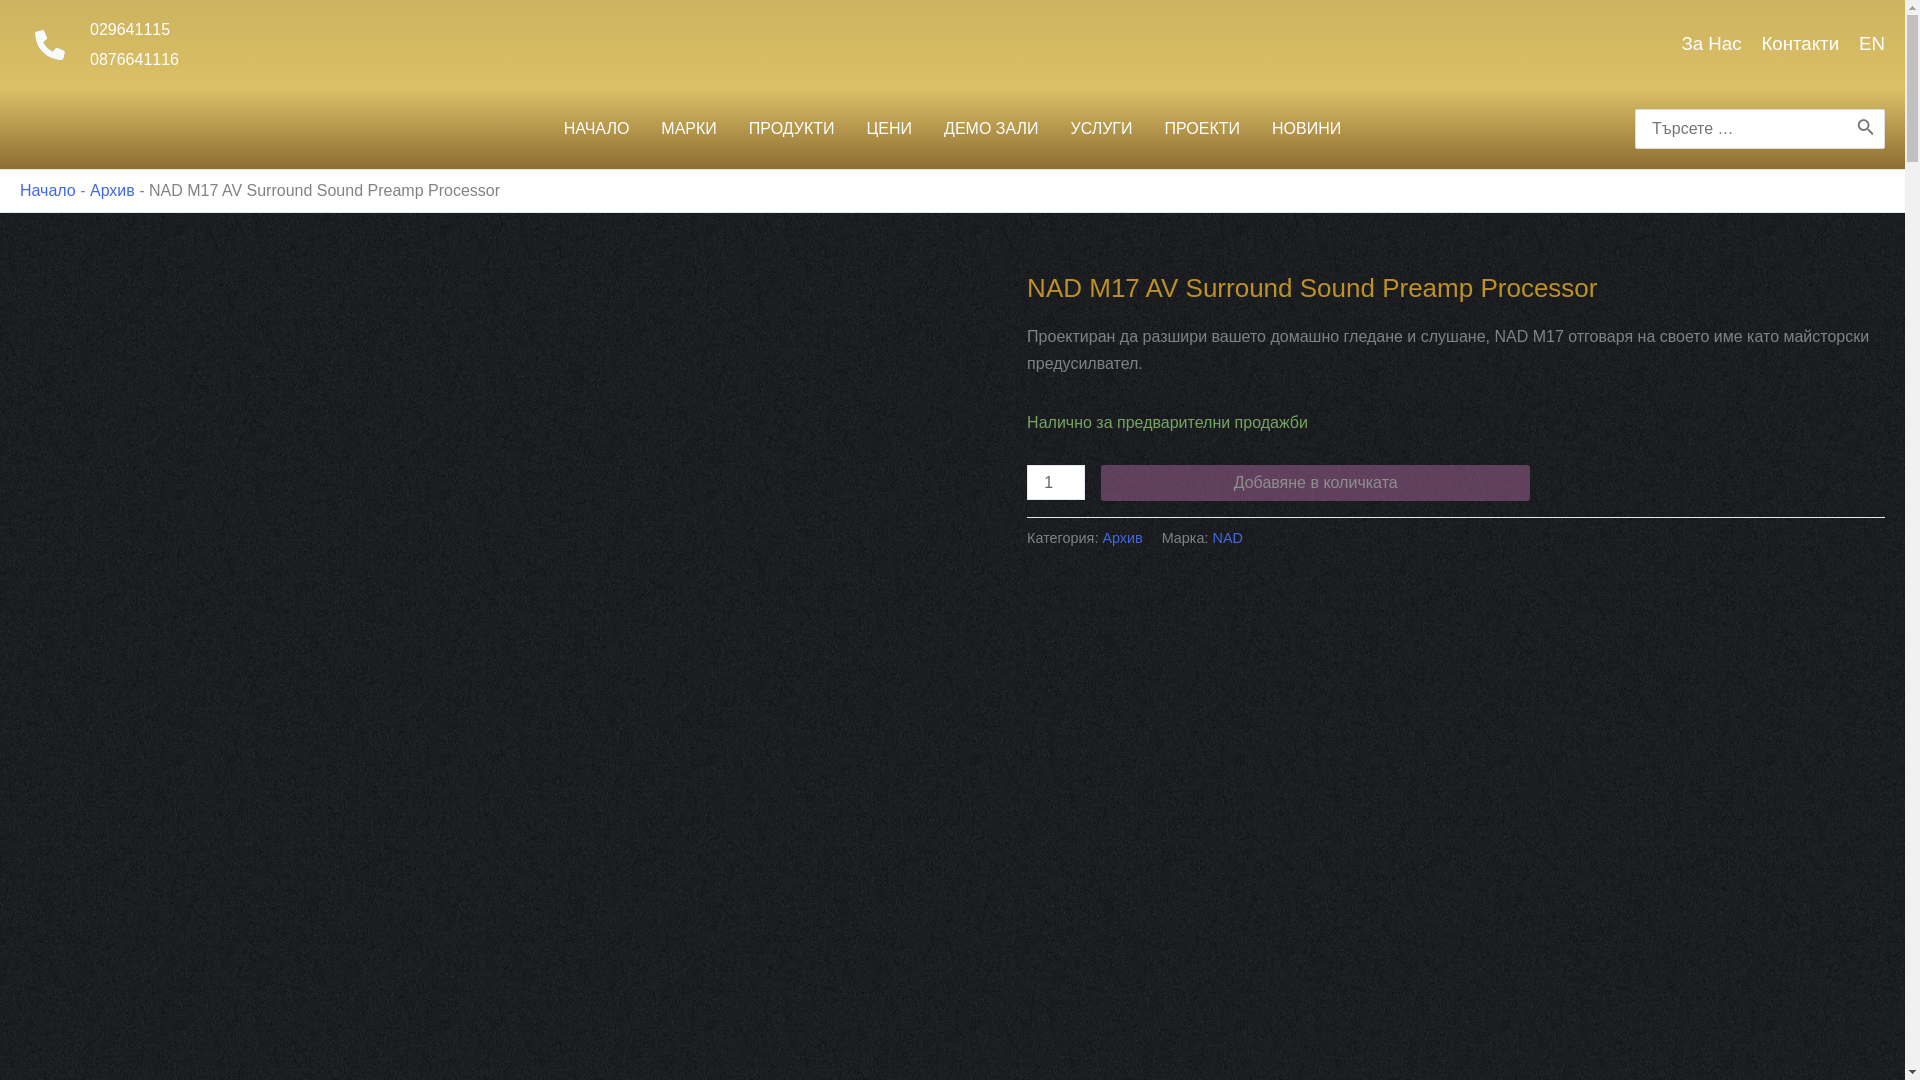 The image size is (1920, 1080). Describe the element at coordinates (130, 28) in the screenshot. I see `029641115` at that location.